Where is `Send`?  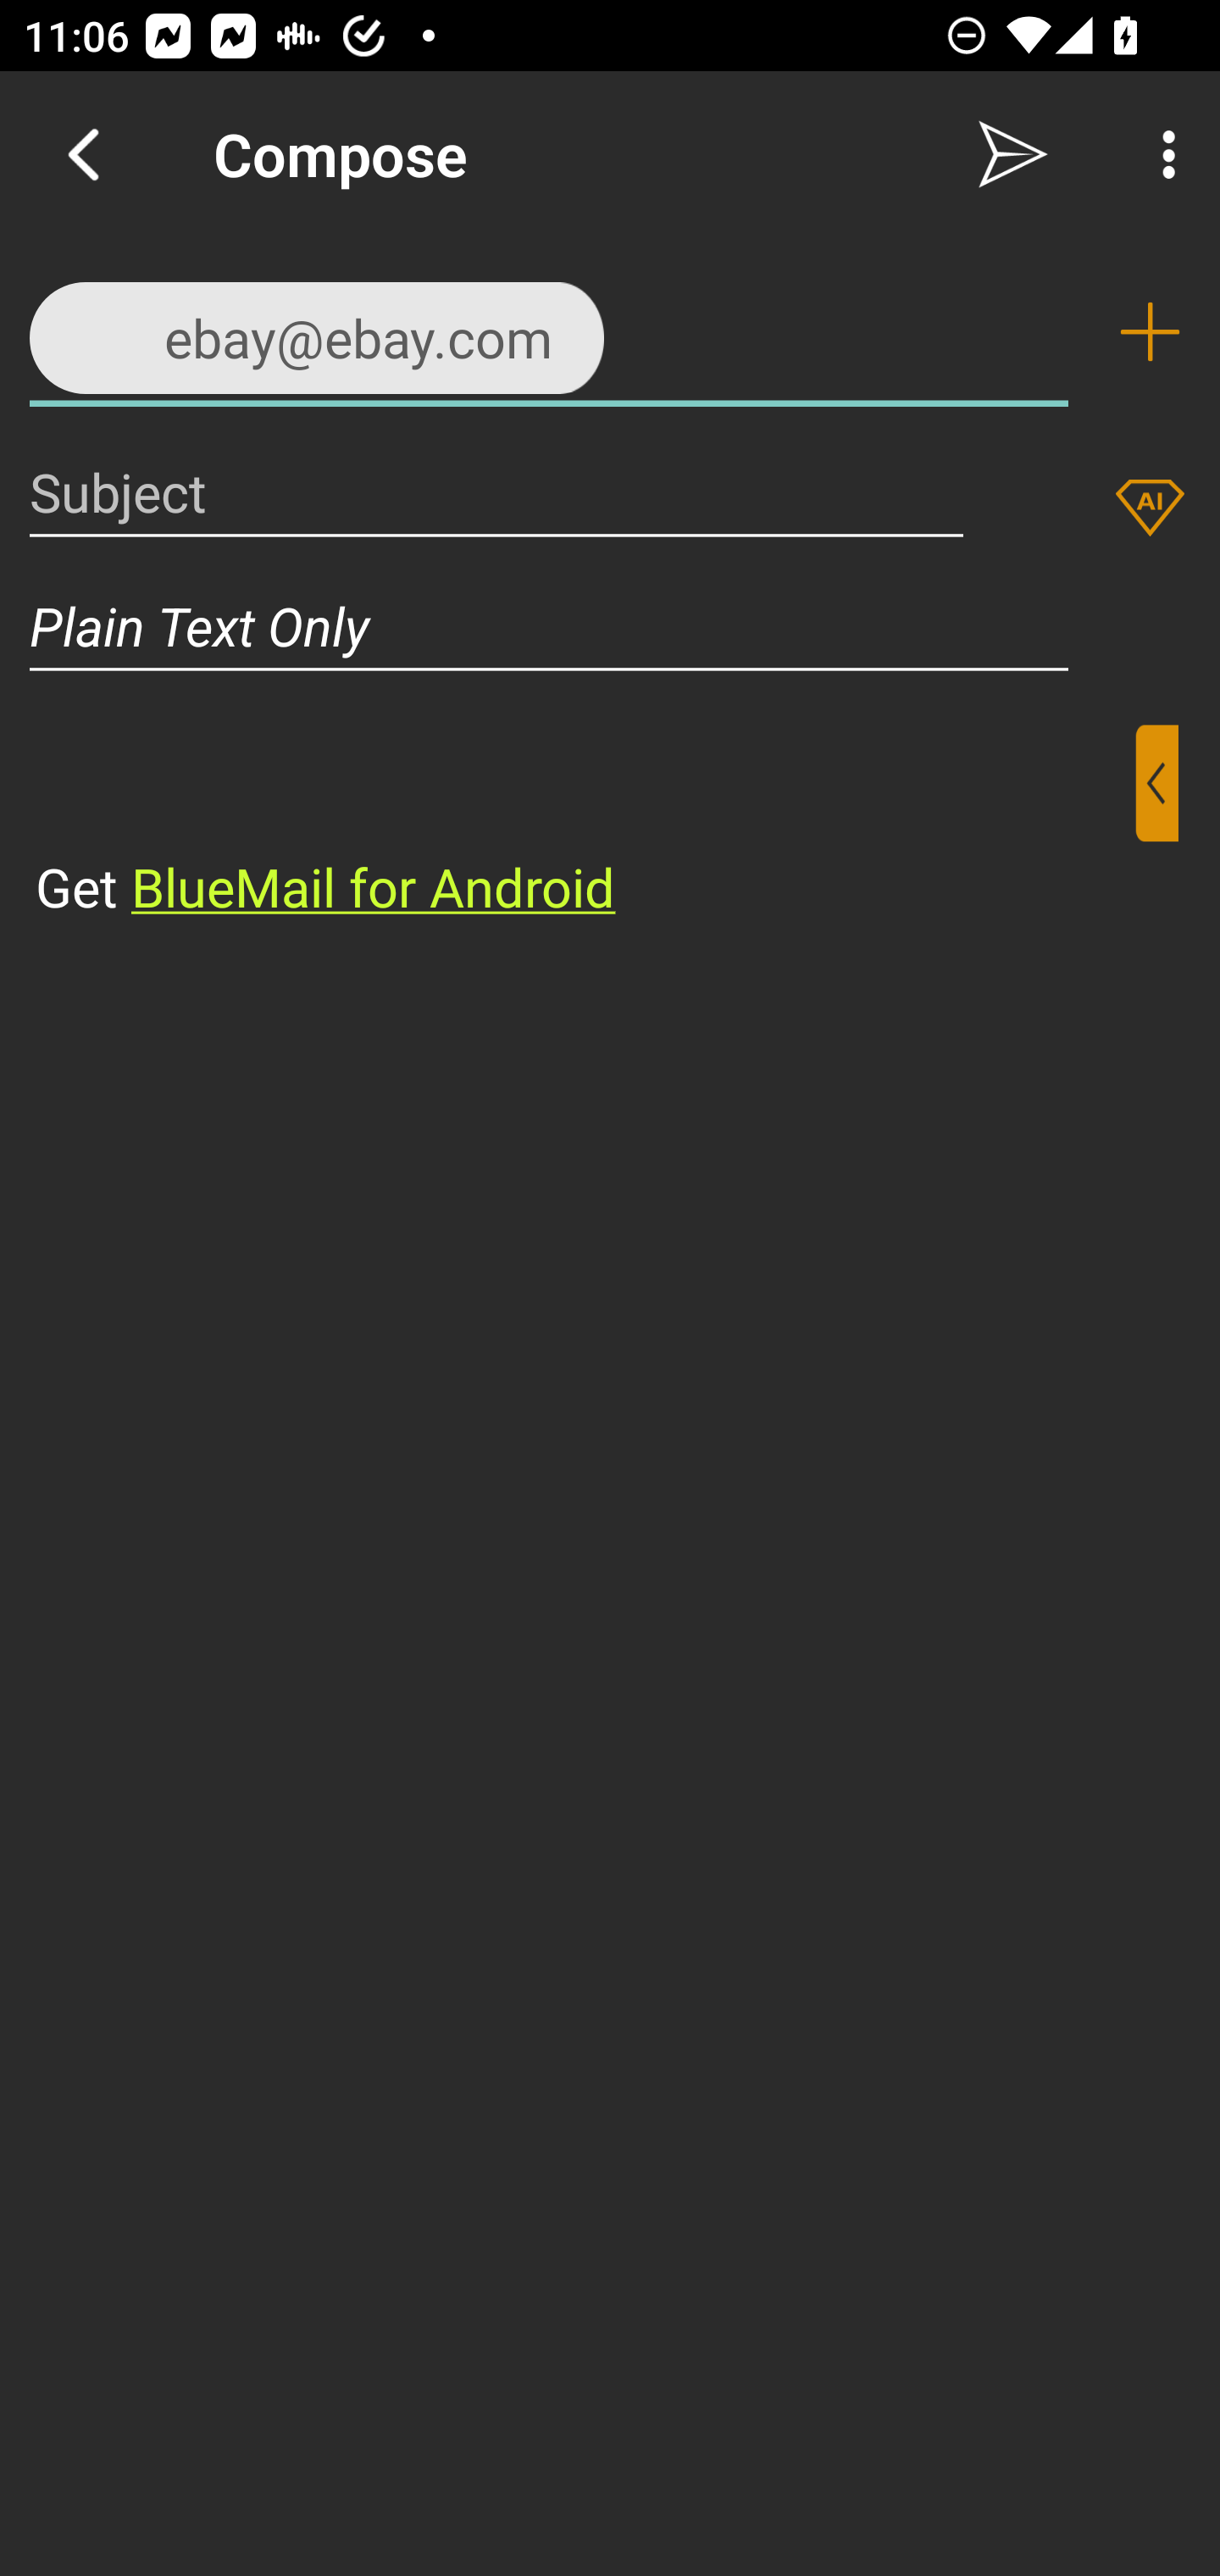 Send is located at coordinates (1013, 154).